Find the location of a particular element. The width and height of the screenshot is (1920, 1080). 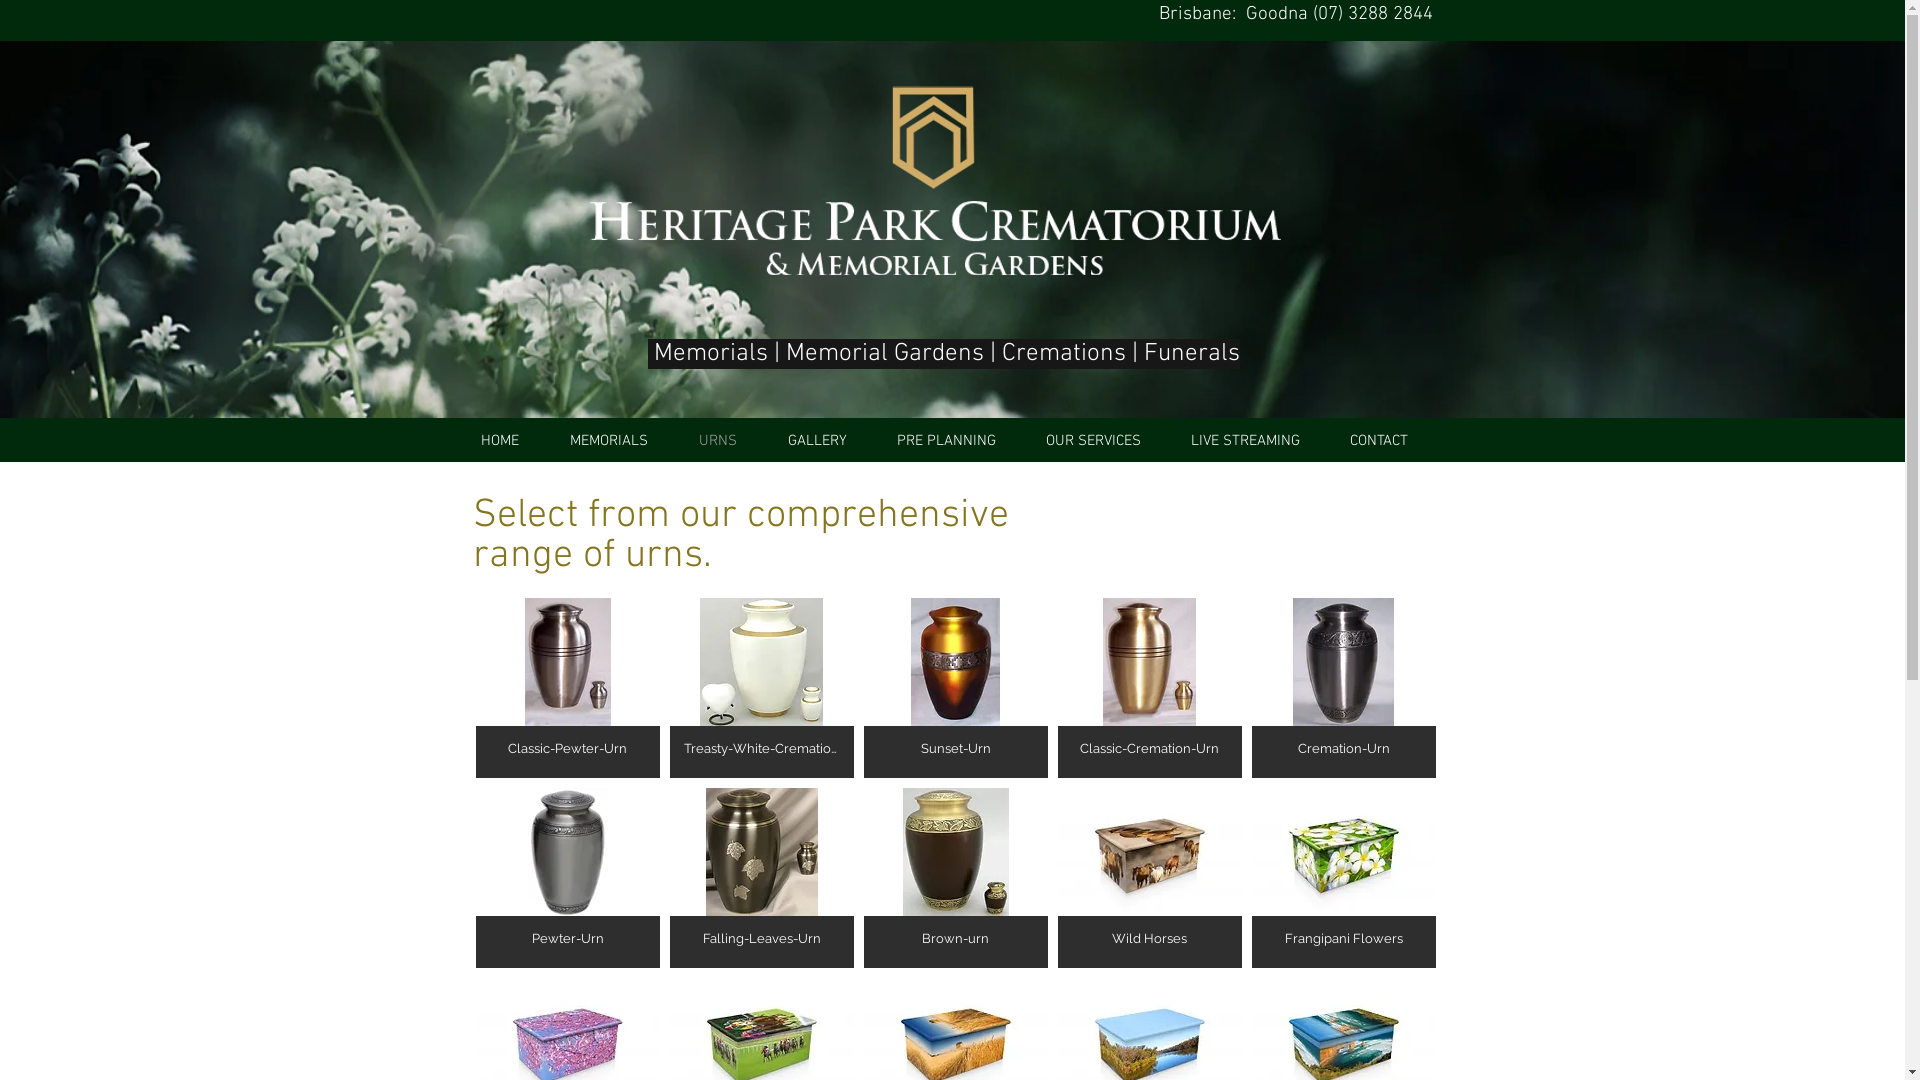

GALLERY is located at coordinates (826, 442).